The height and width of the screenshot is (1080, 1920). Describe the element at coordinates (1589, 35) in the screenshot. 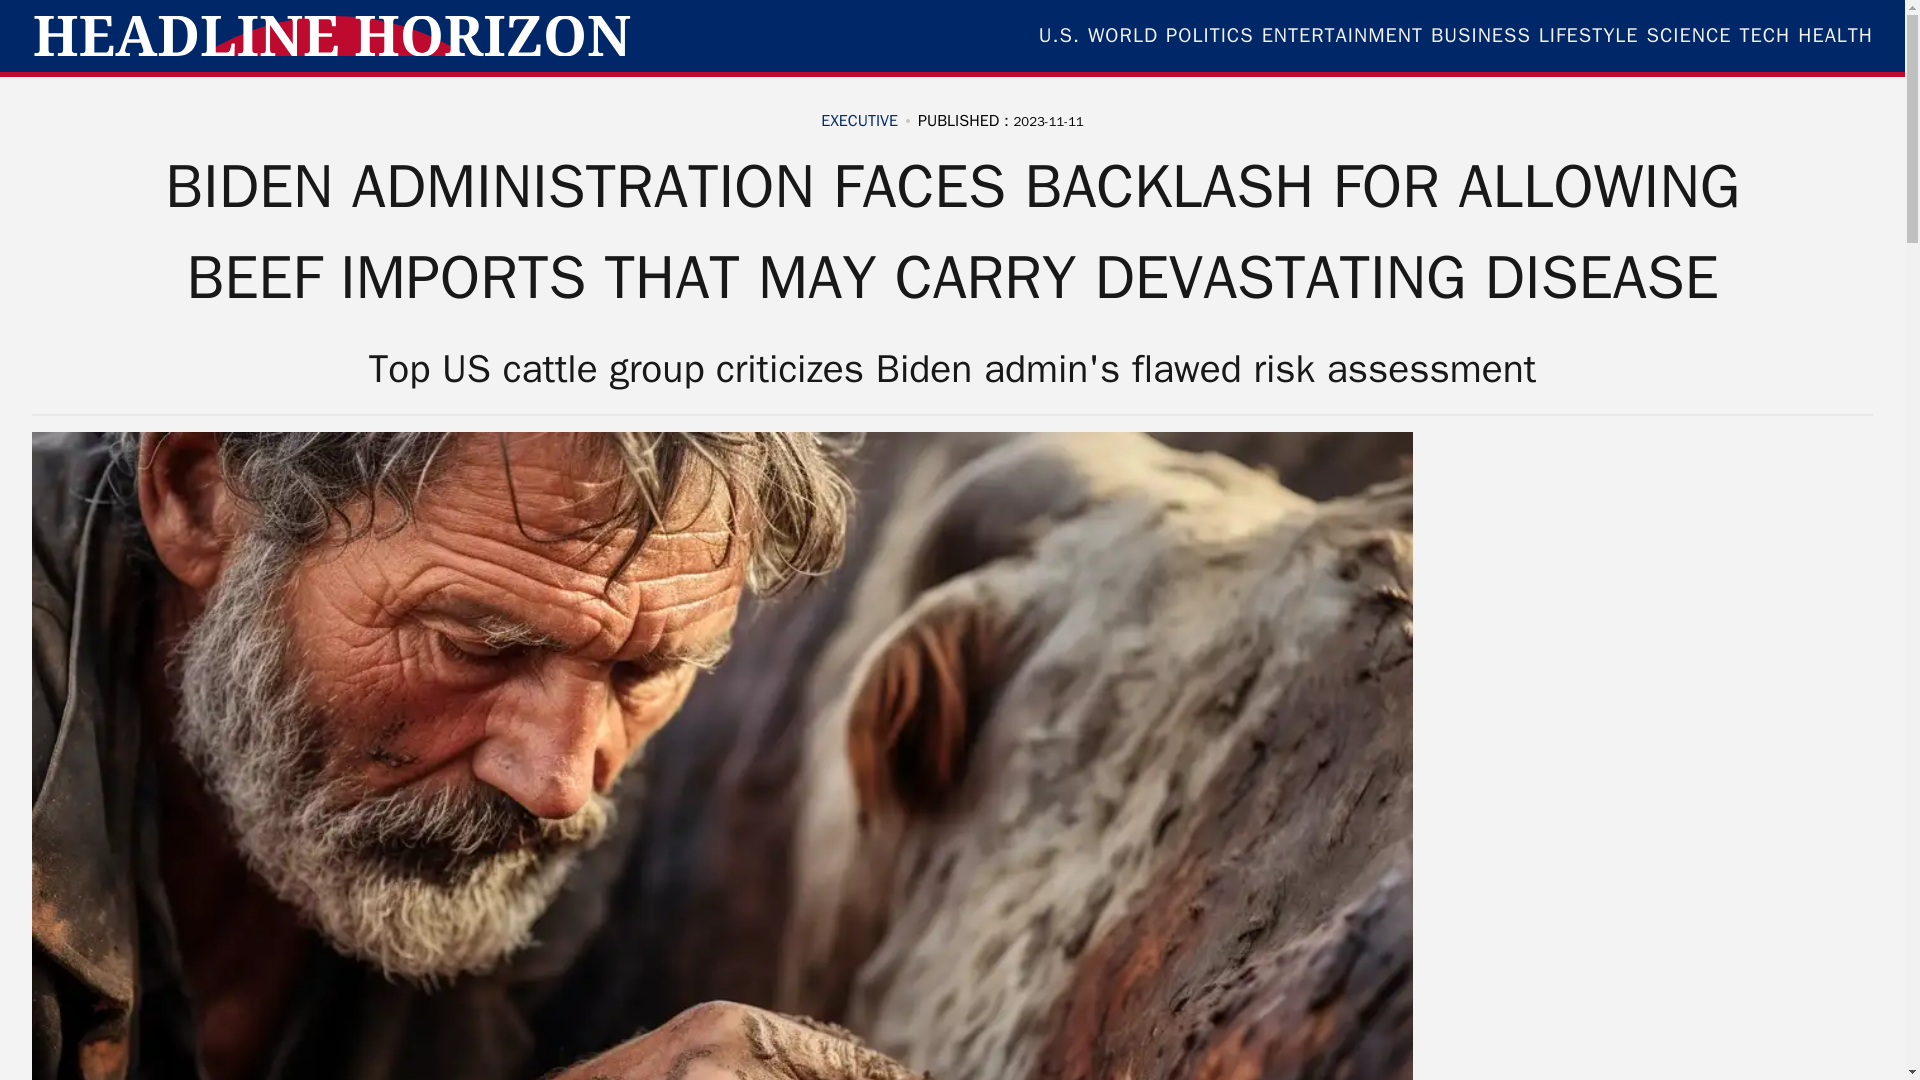

I see `LIFESTYLE` at that location.